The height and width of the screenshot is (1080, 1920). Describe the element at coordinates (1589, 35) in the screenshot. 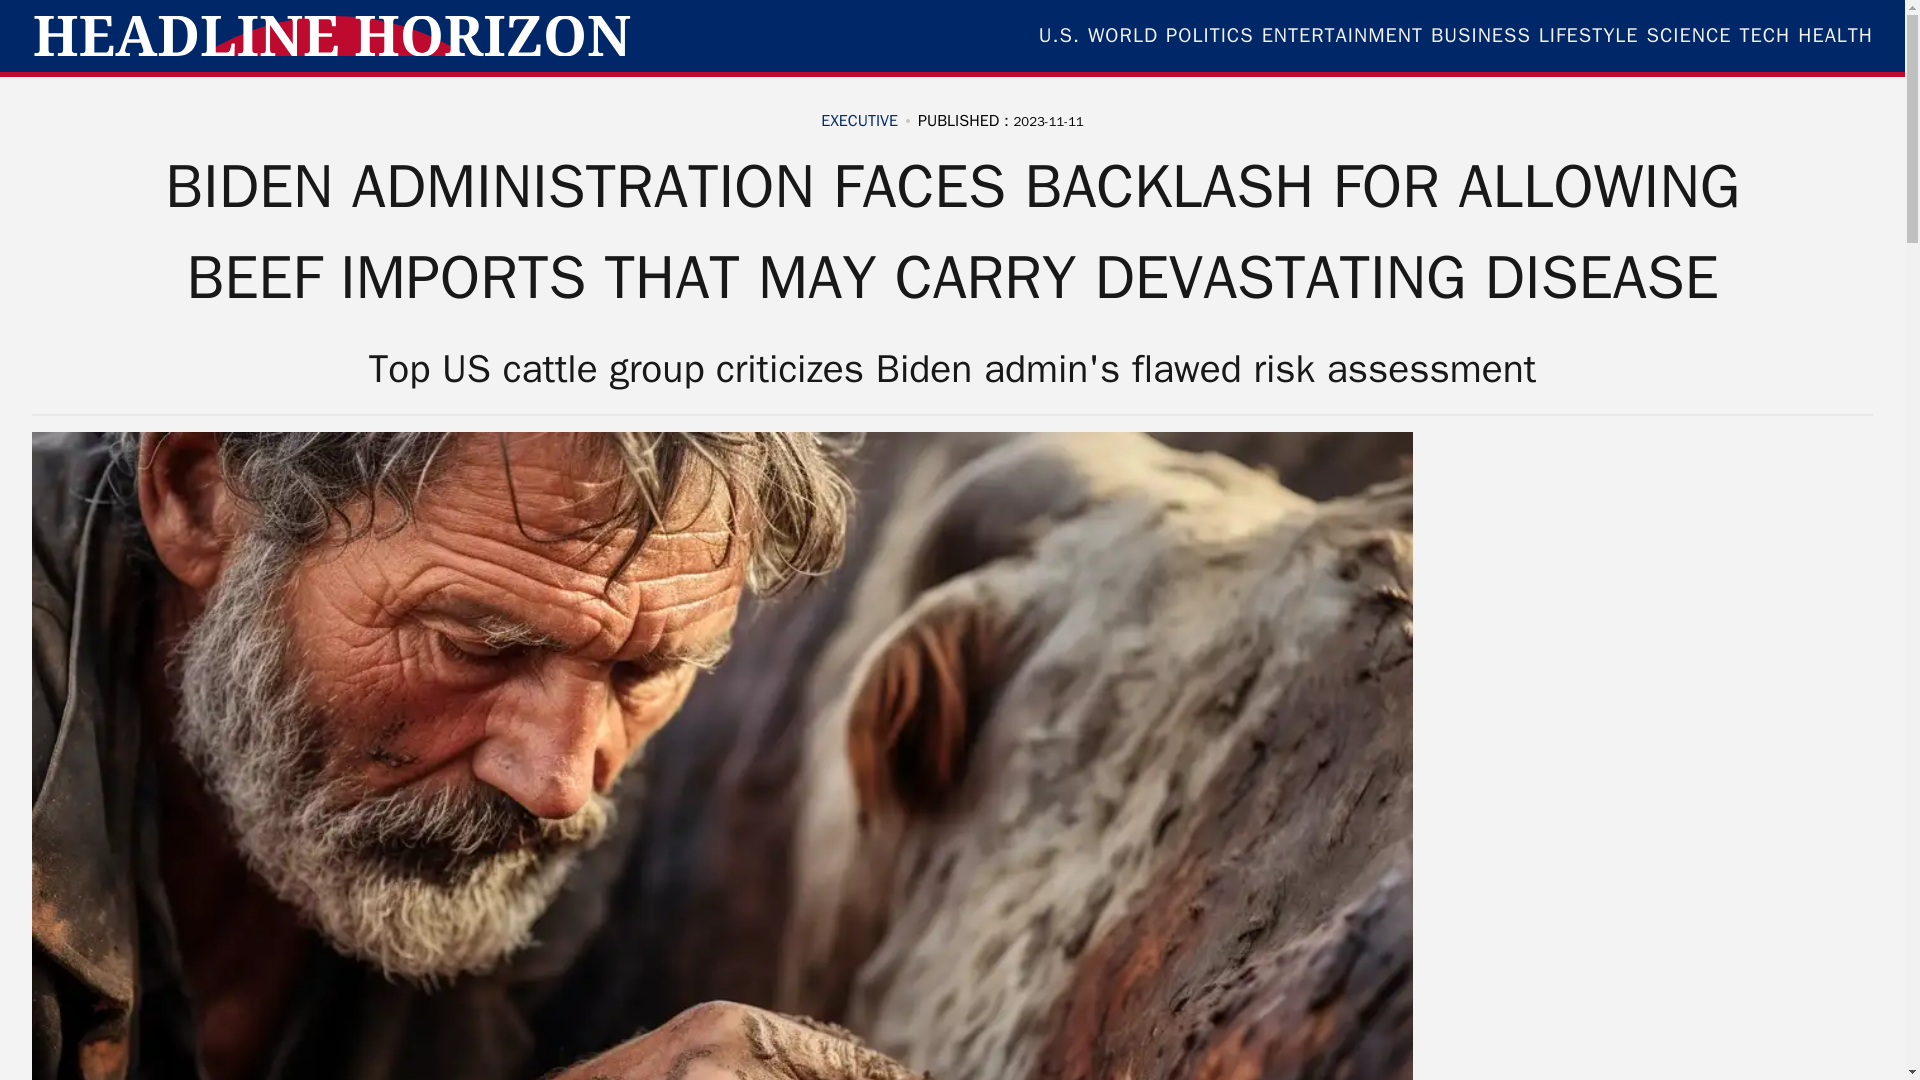

I see `LIFESTYLE` at that location.